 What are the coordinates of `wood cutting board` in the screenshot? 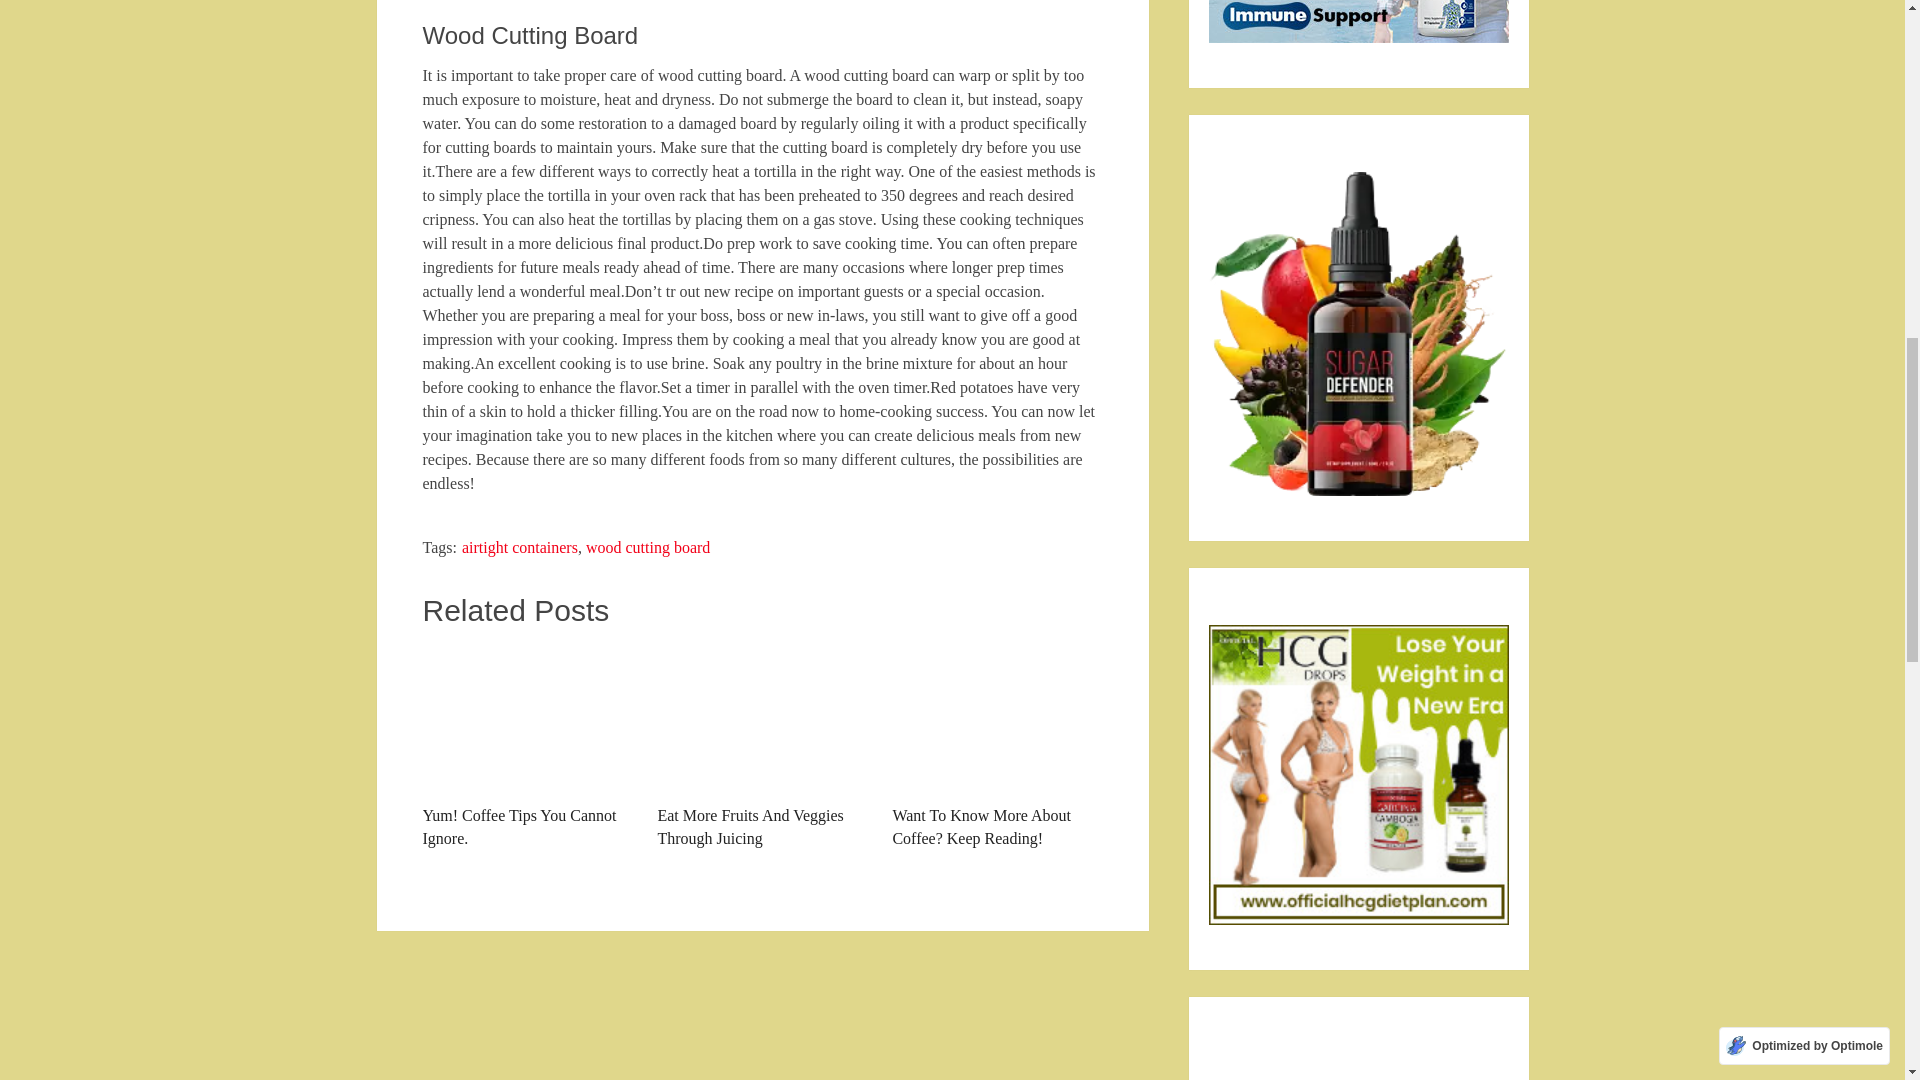 It's located at (648, 547).